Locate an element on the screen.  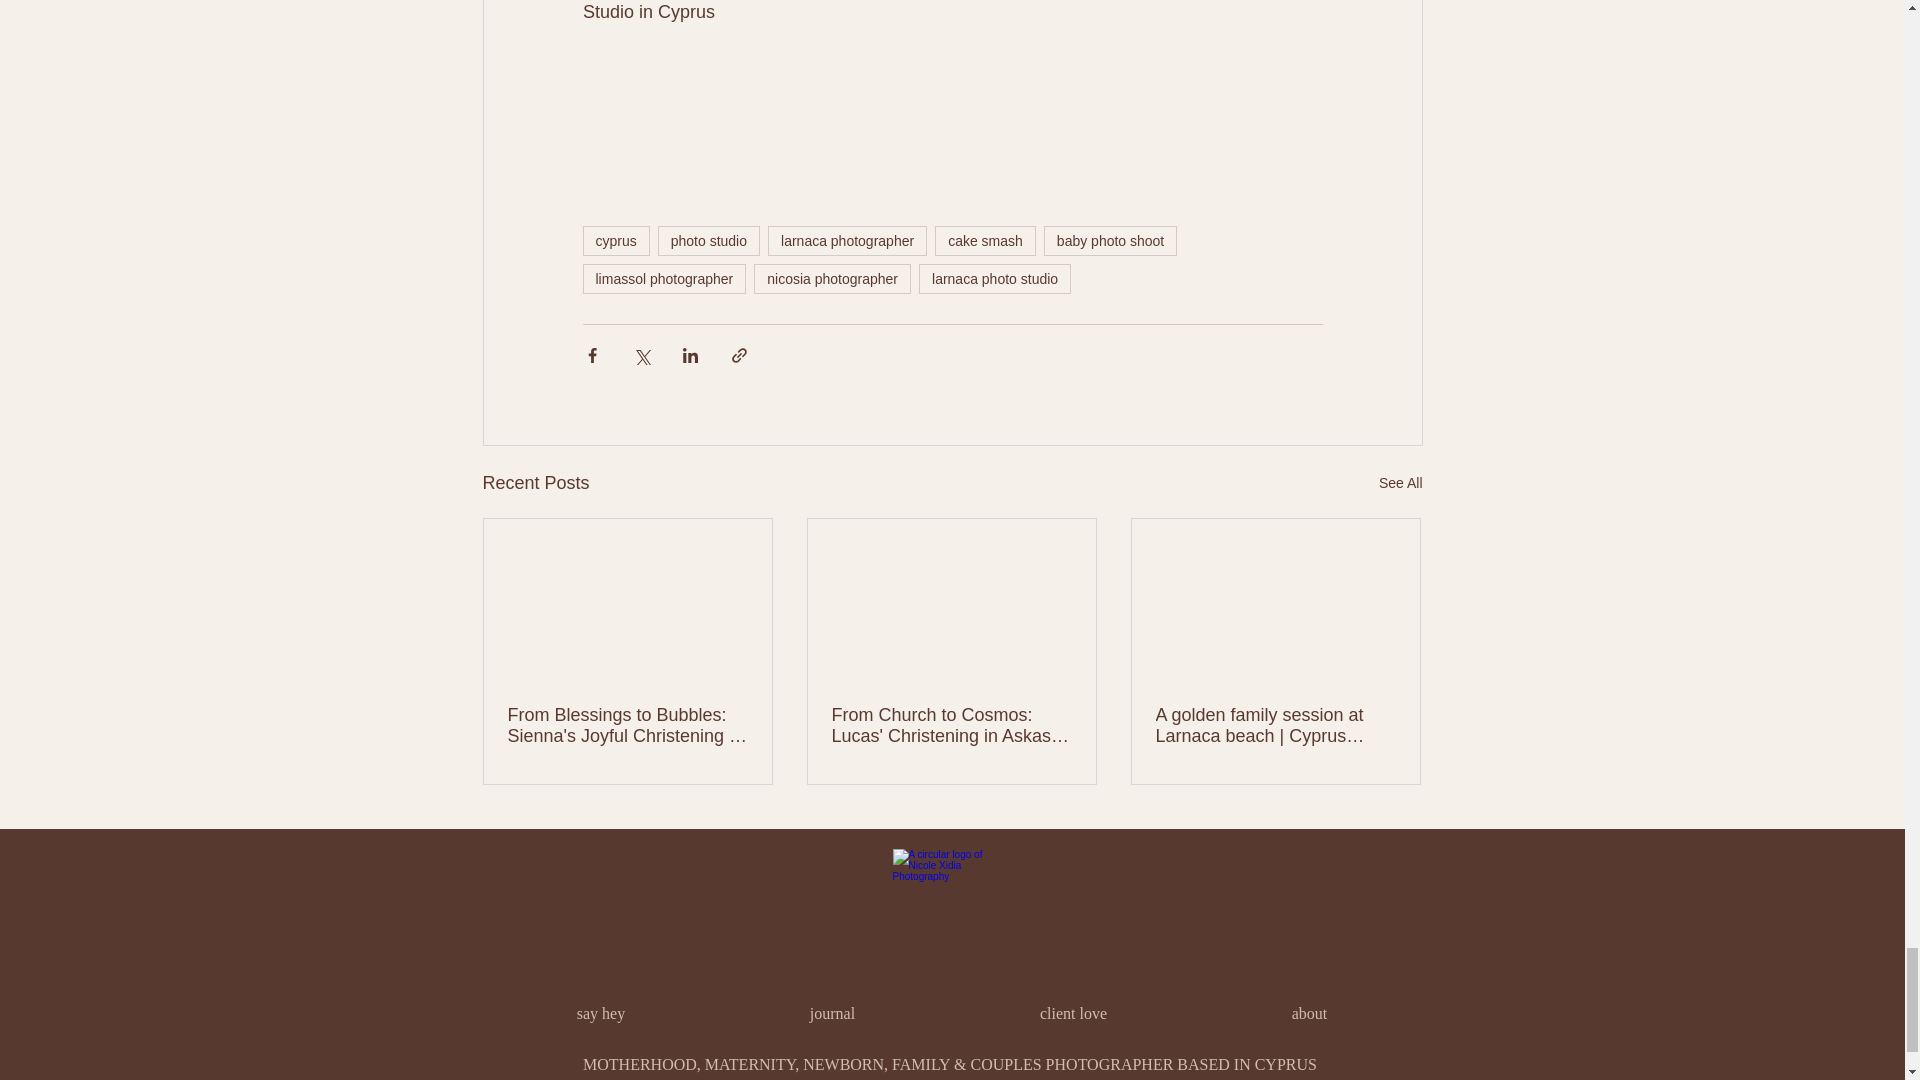
baby photo shoot is located at coordinates (1110, 240).